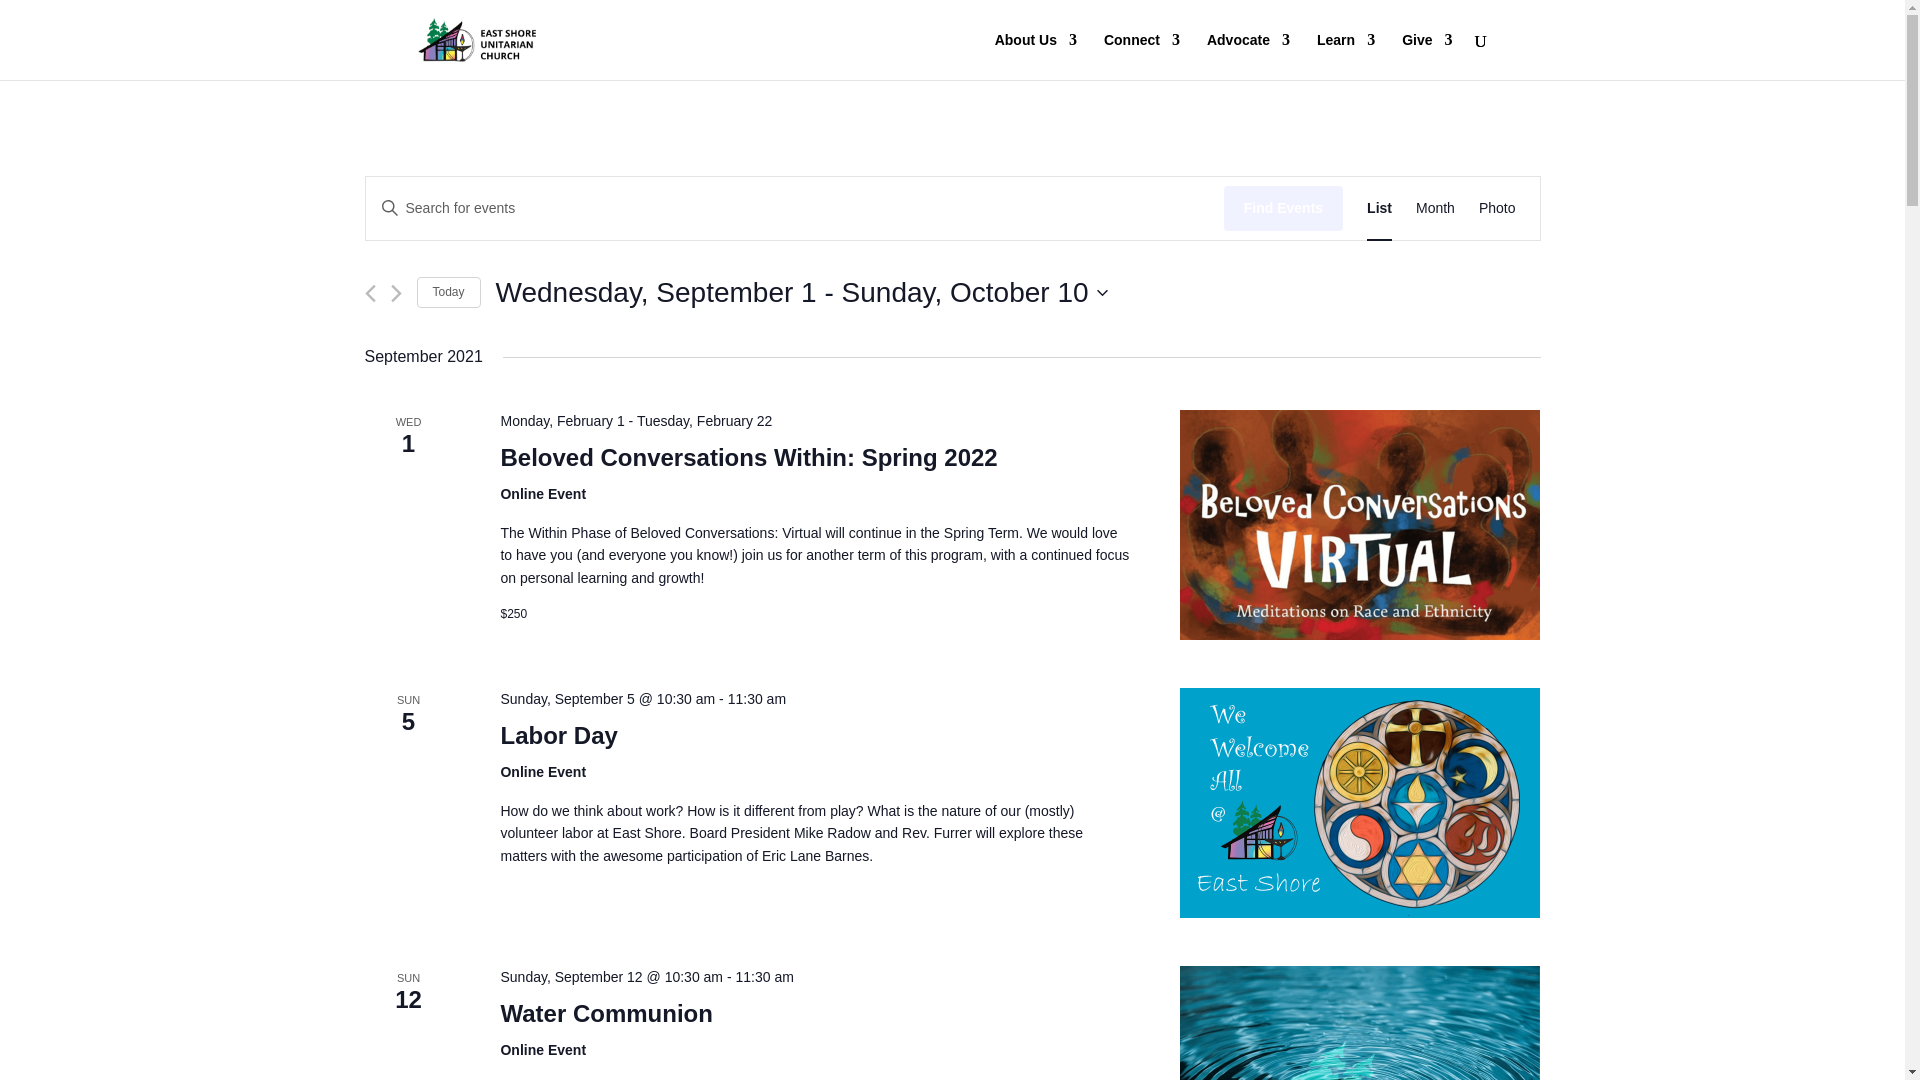 This screenshot has height=1080, width=1920. Describe the element at coordinates (1248, 56) in the screenshot. I see `Advocate` at that location.